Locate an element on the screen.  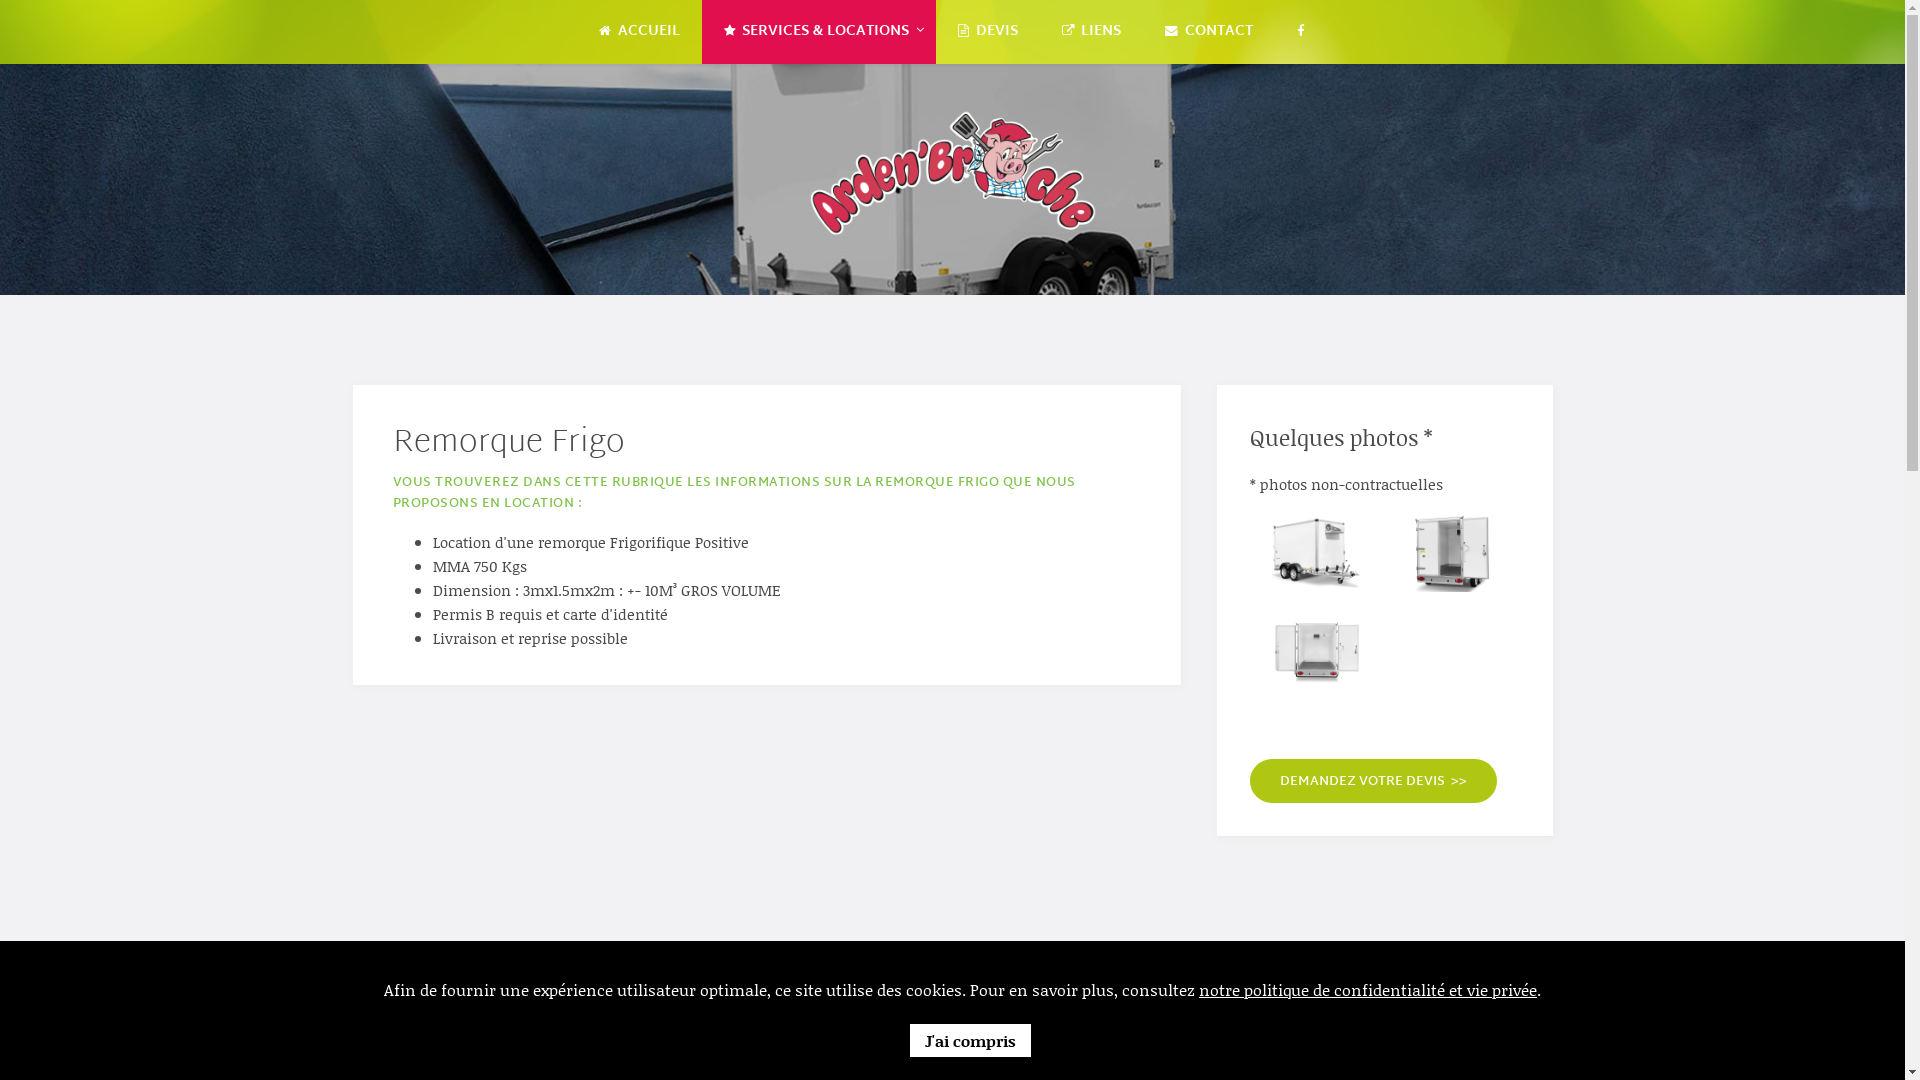
J'ai compris is located at coordinates (970, 1040).